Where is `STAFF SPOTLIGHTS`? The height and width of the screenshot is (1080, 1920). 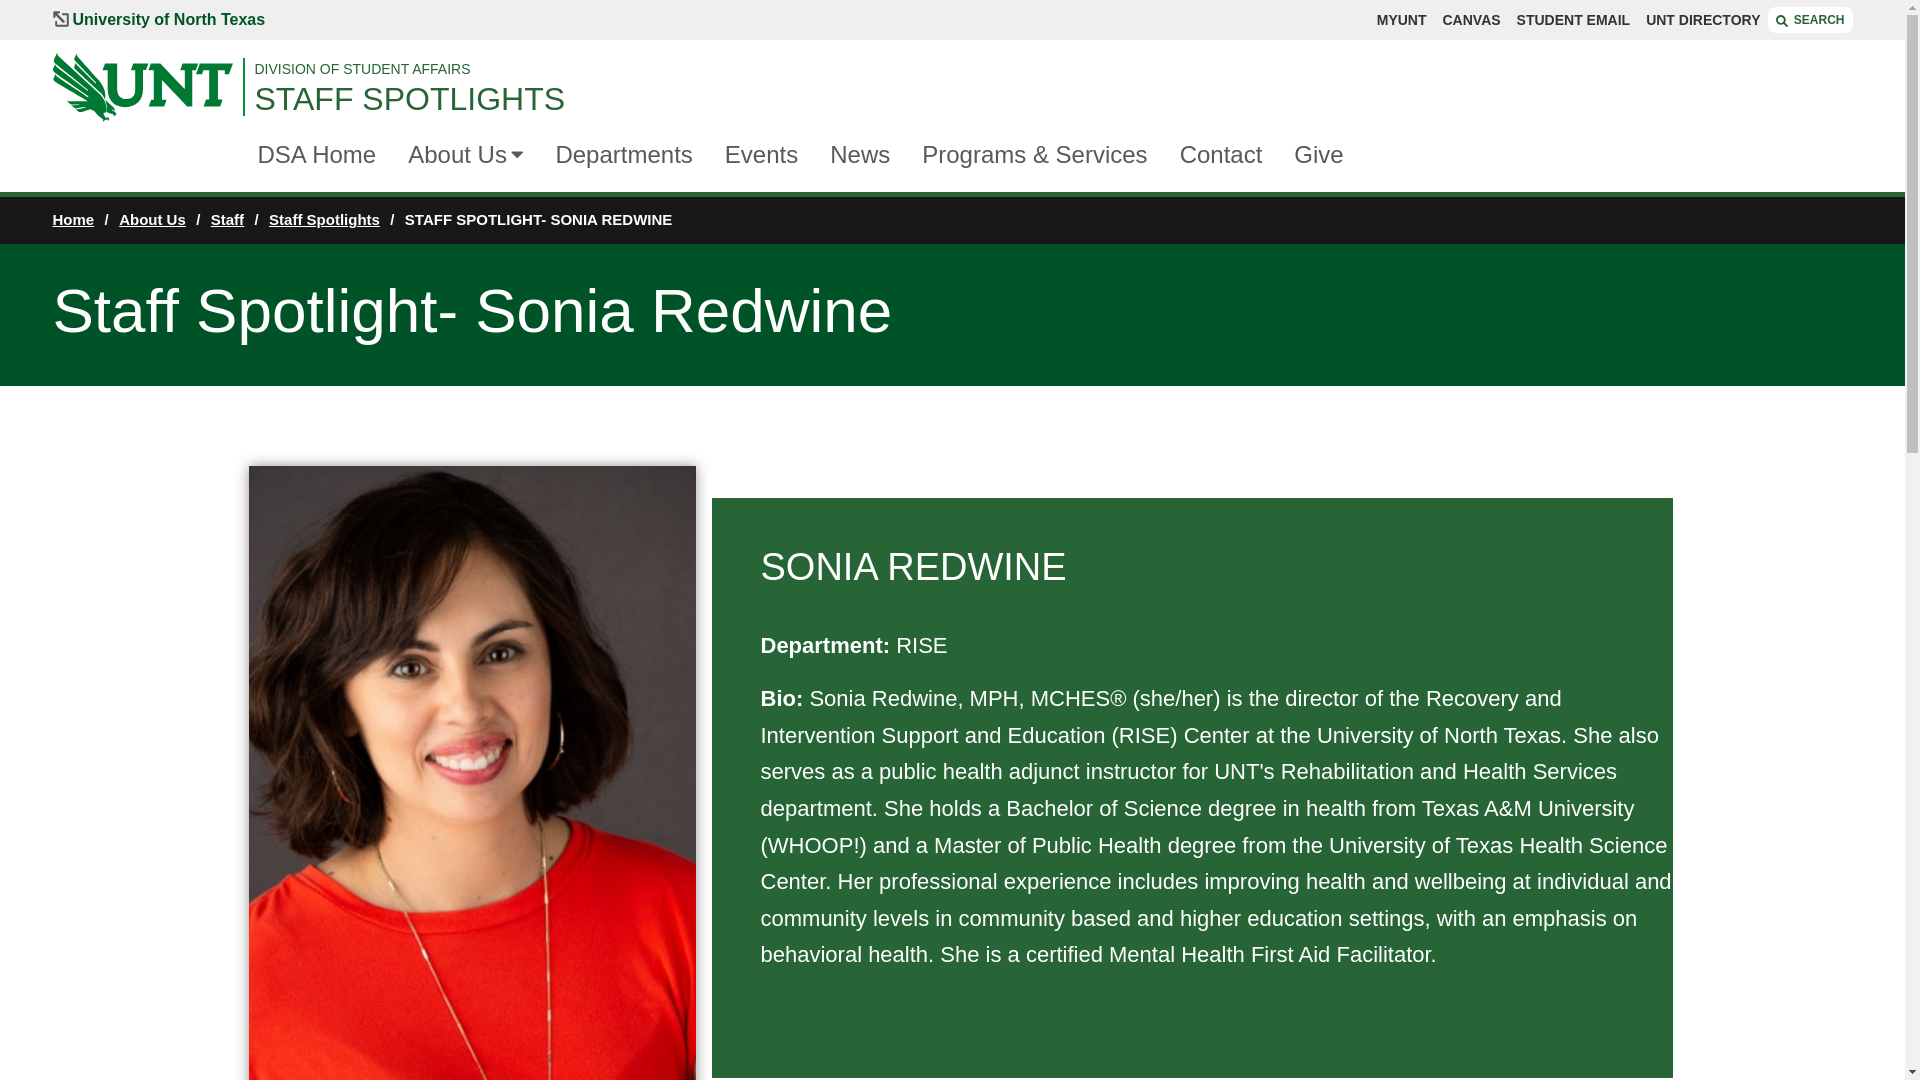
STAFF SPOTLIGHTS is located at coordinates (1052, 98).